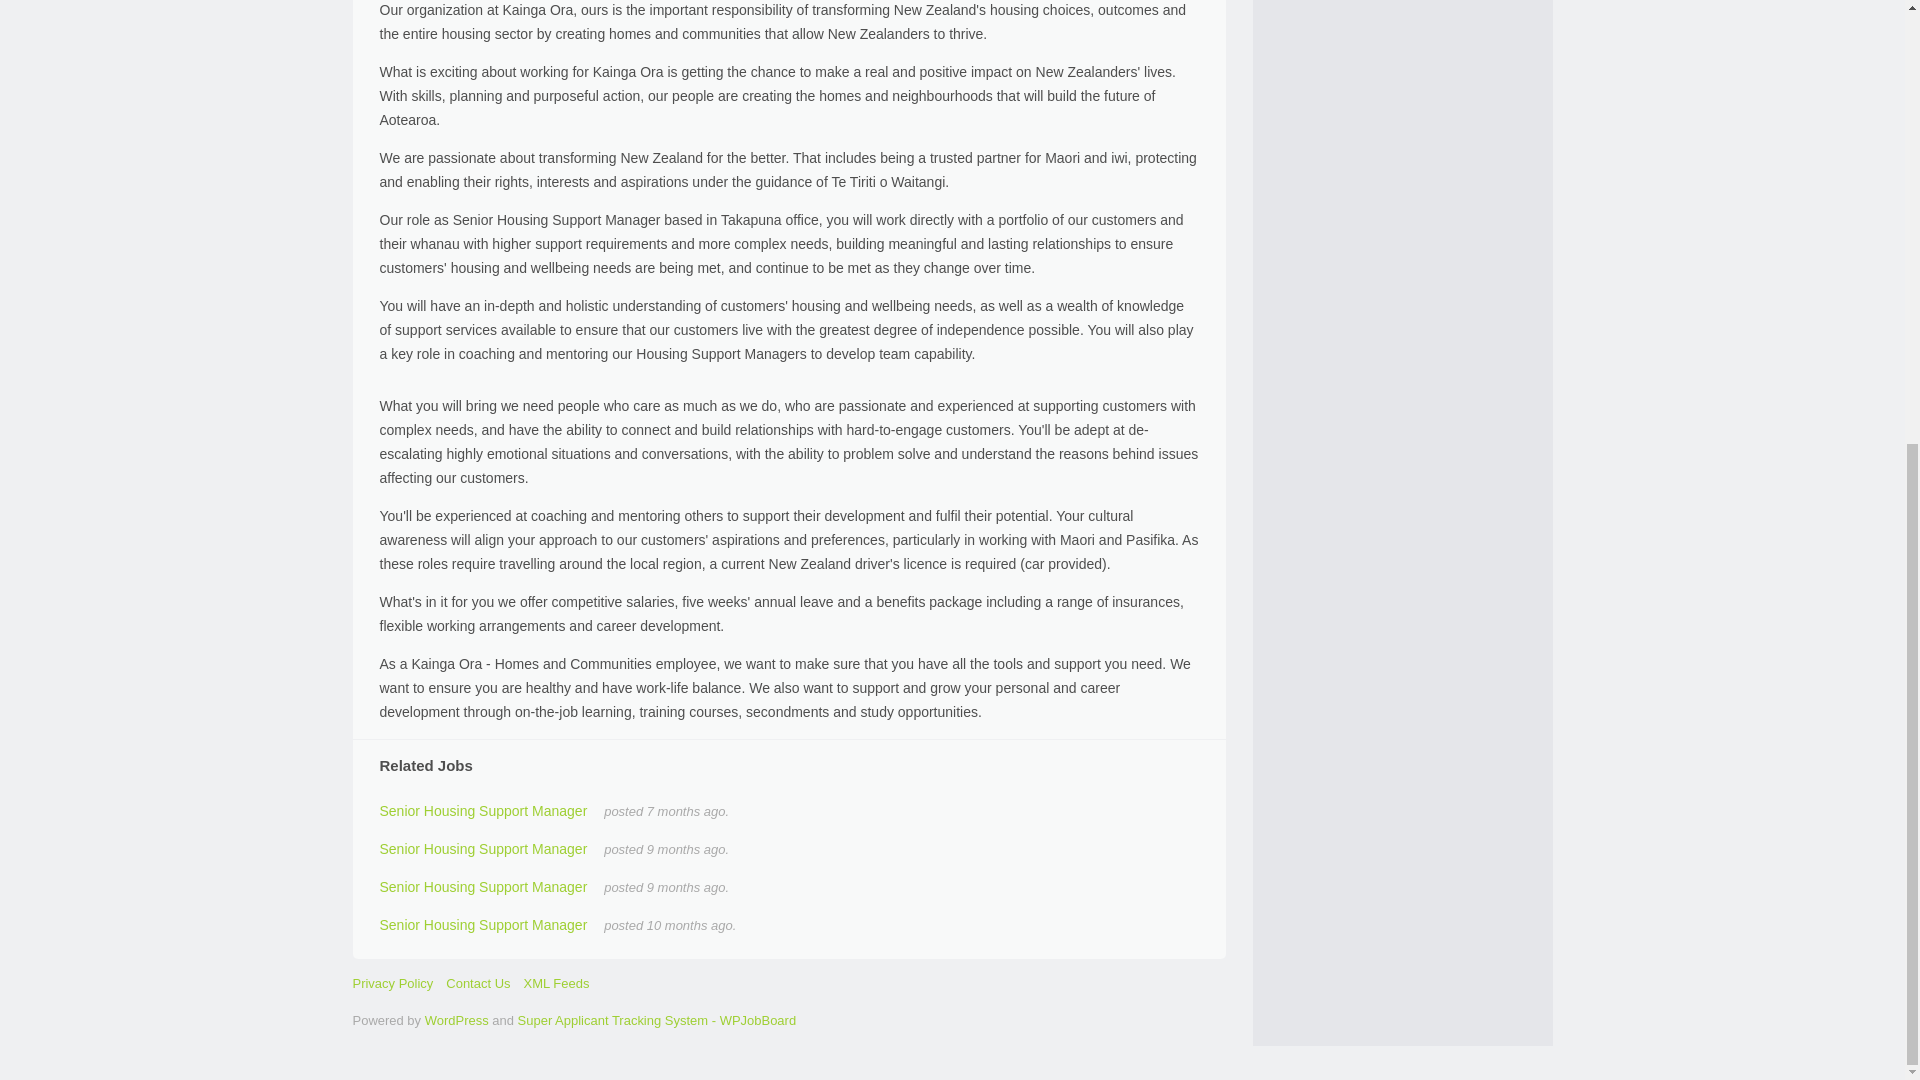  Describe the element at coordinates (484, 887) in the screenshot. I see `Senior Housing Support Manager` at that location.